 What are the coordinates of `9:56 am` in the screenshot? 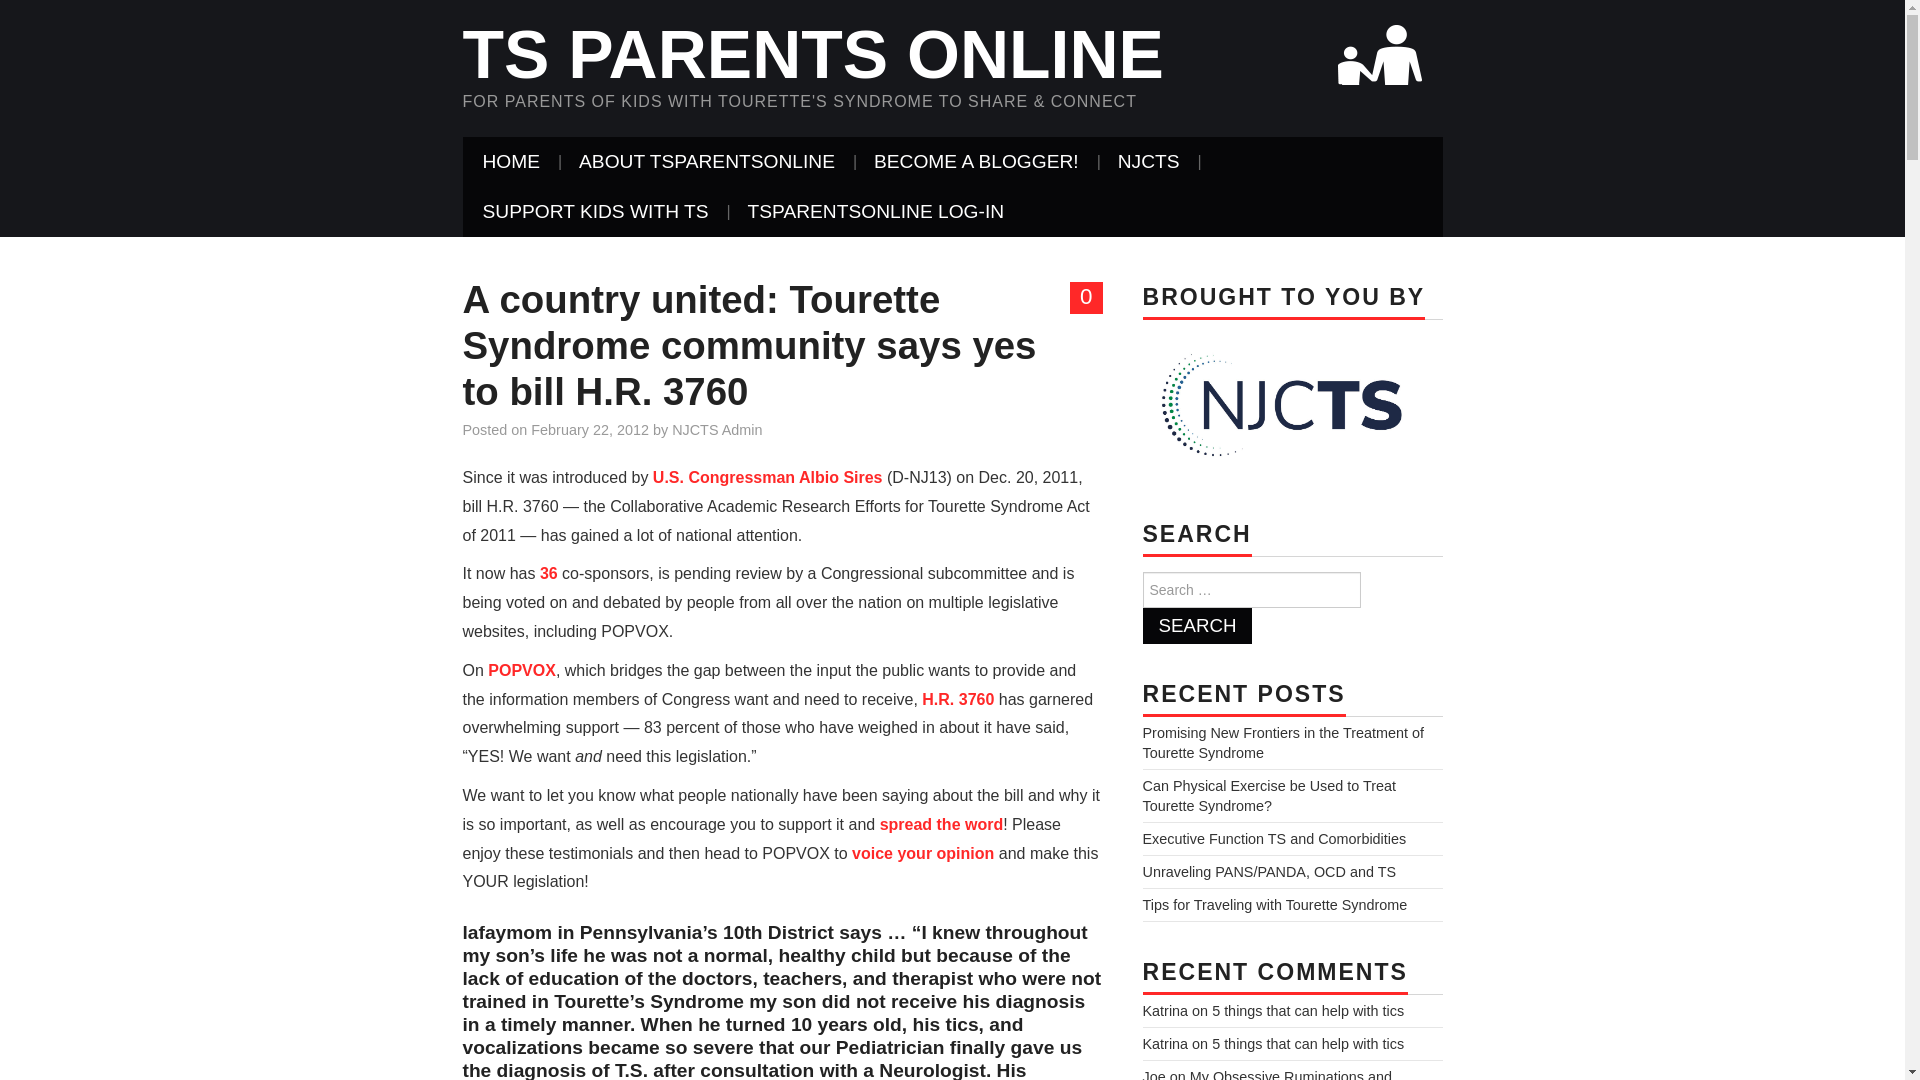 It's located at (590, 430).